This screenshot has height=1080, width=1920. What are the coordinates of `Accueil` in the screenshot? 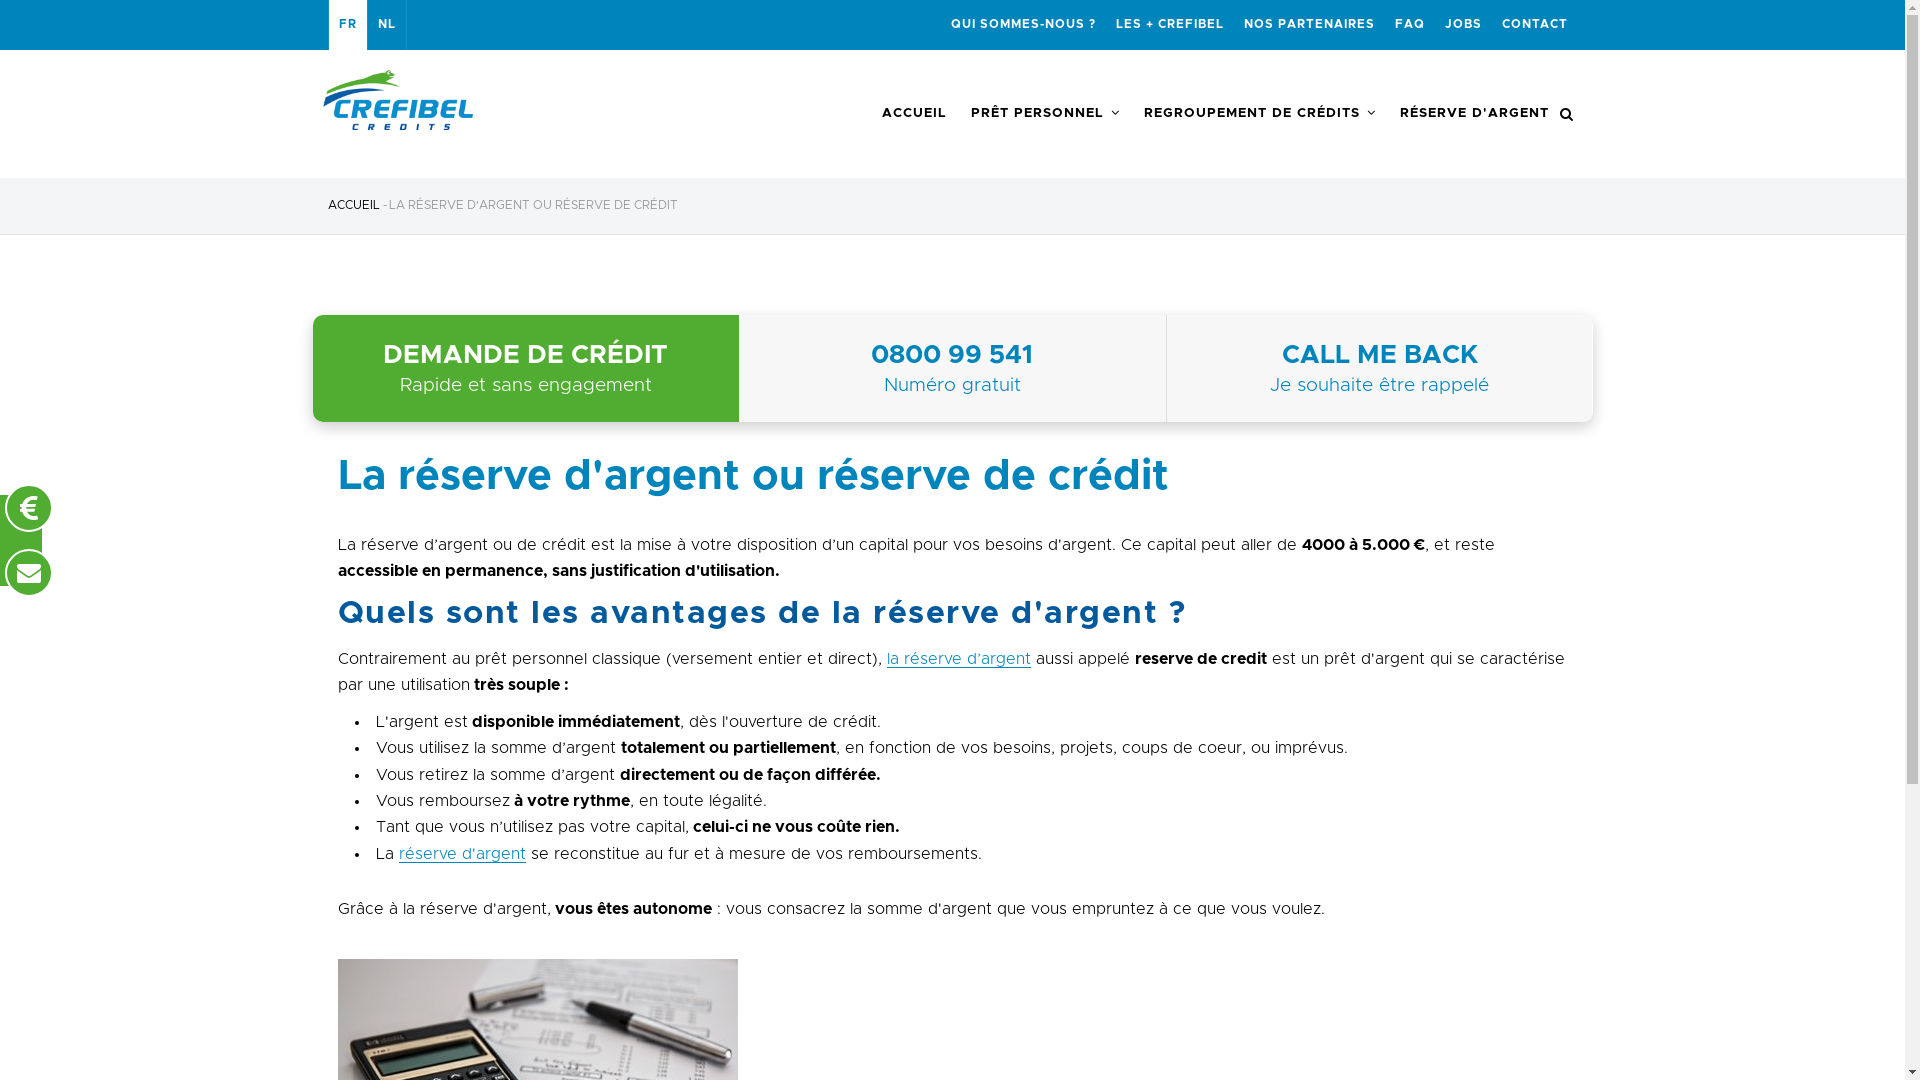 It's located at (472, 100).